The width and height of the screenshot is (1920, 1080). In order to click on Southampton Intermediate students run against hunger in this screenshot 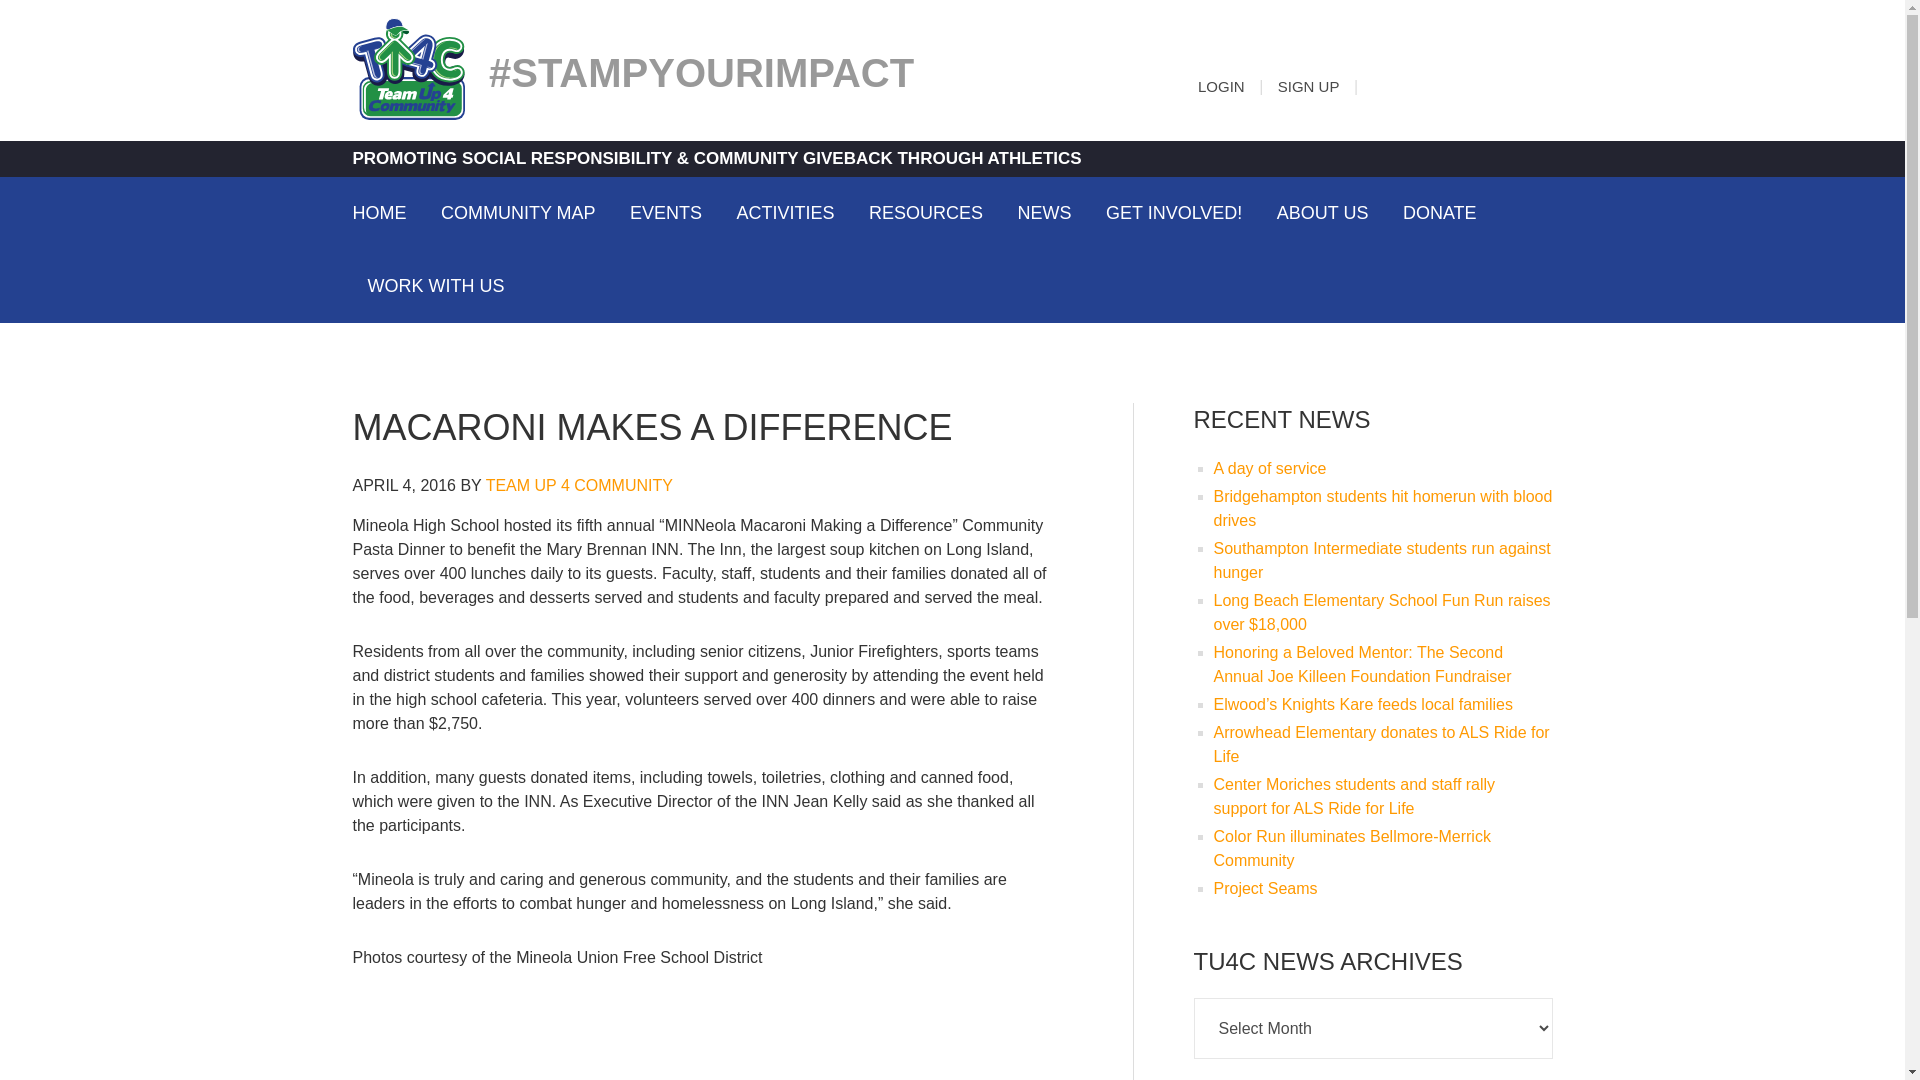, I will do `click(1382, 560)`.